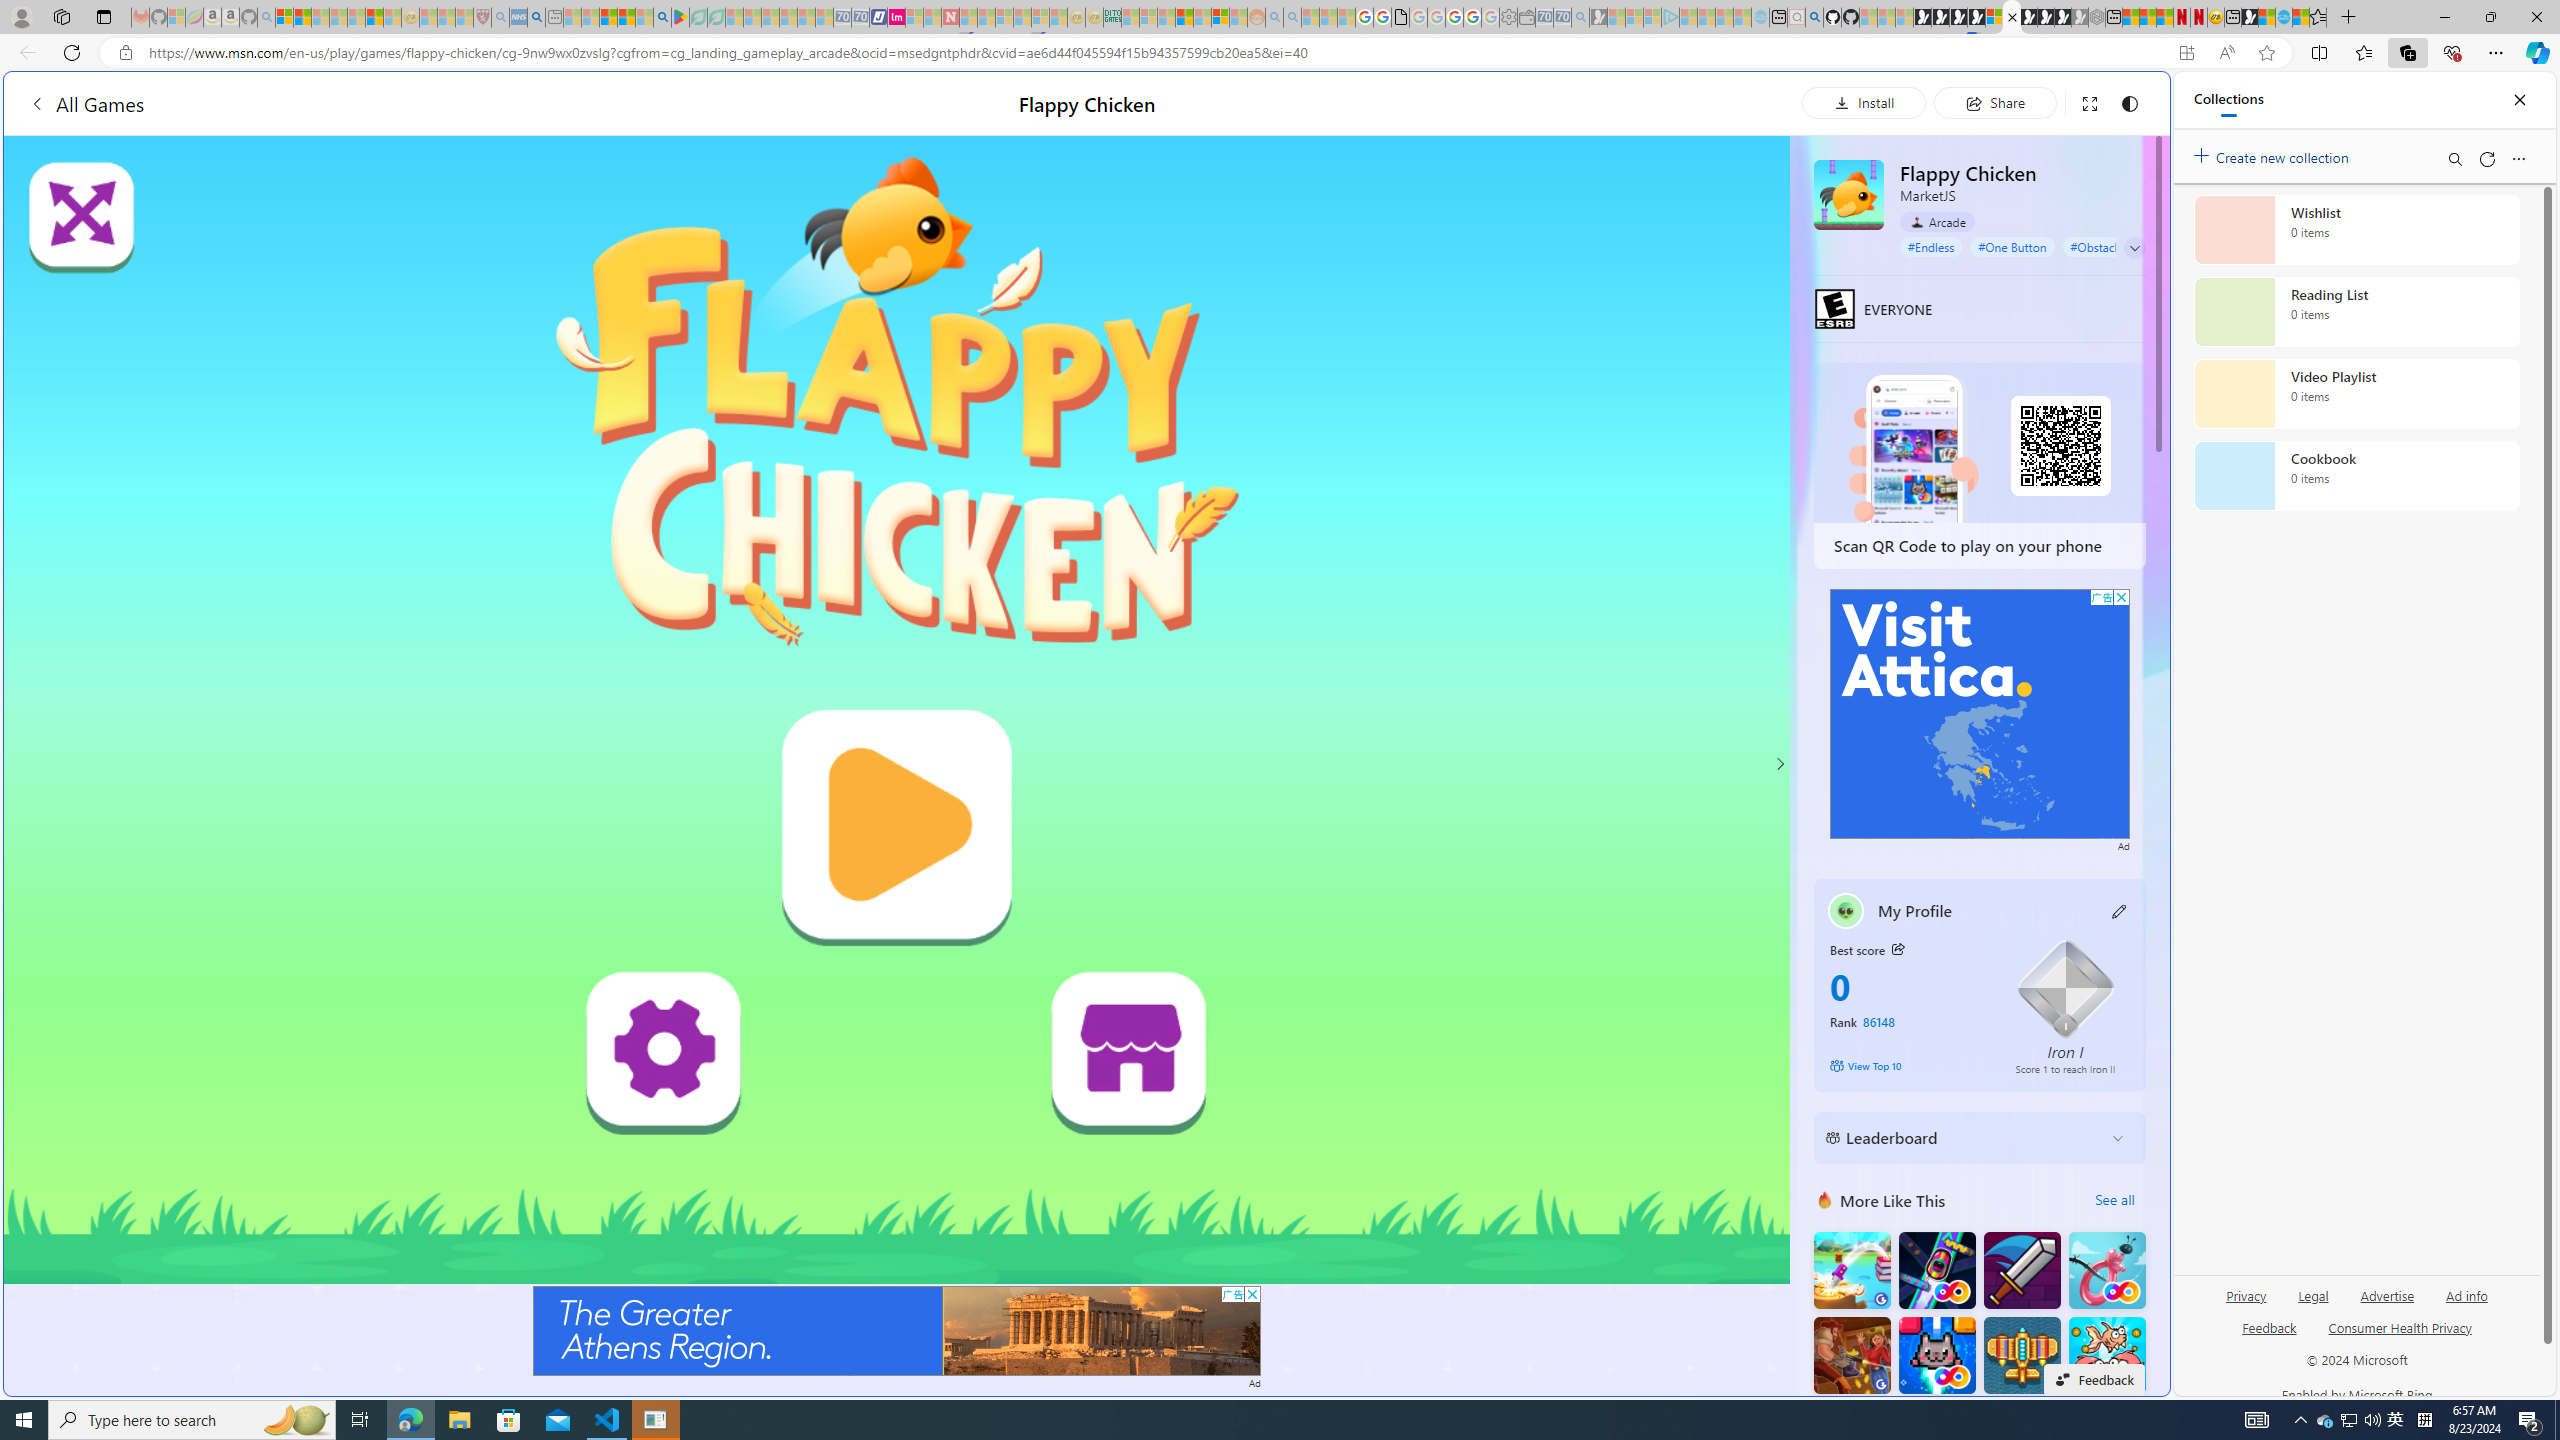 The height and width of the screenshot is (1440, 2560). What do you see at coordinates (1814, 17) in the screenshot?
I see `github - Search` at bounding box center [1814, 17].